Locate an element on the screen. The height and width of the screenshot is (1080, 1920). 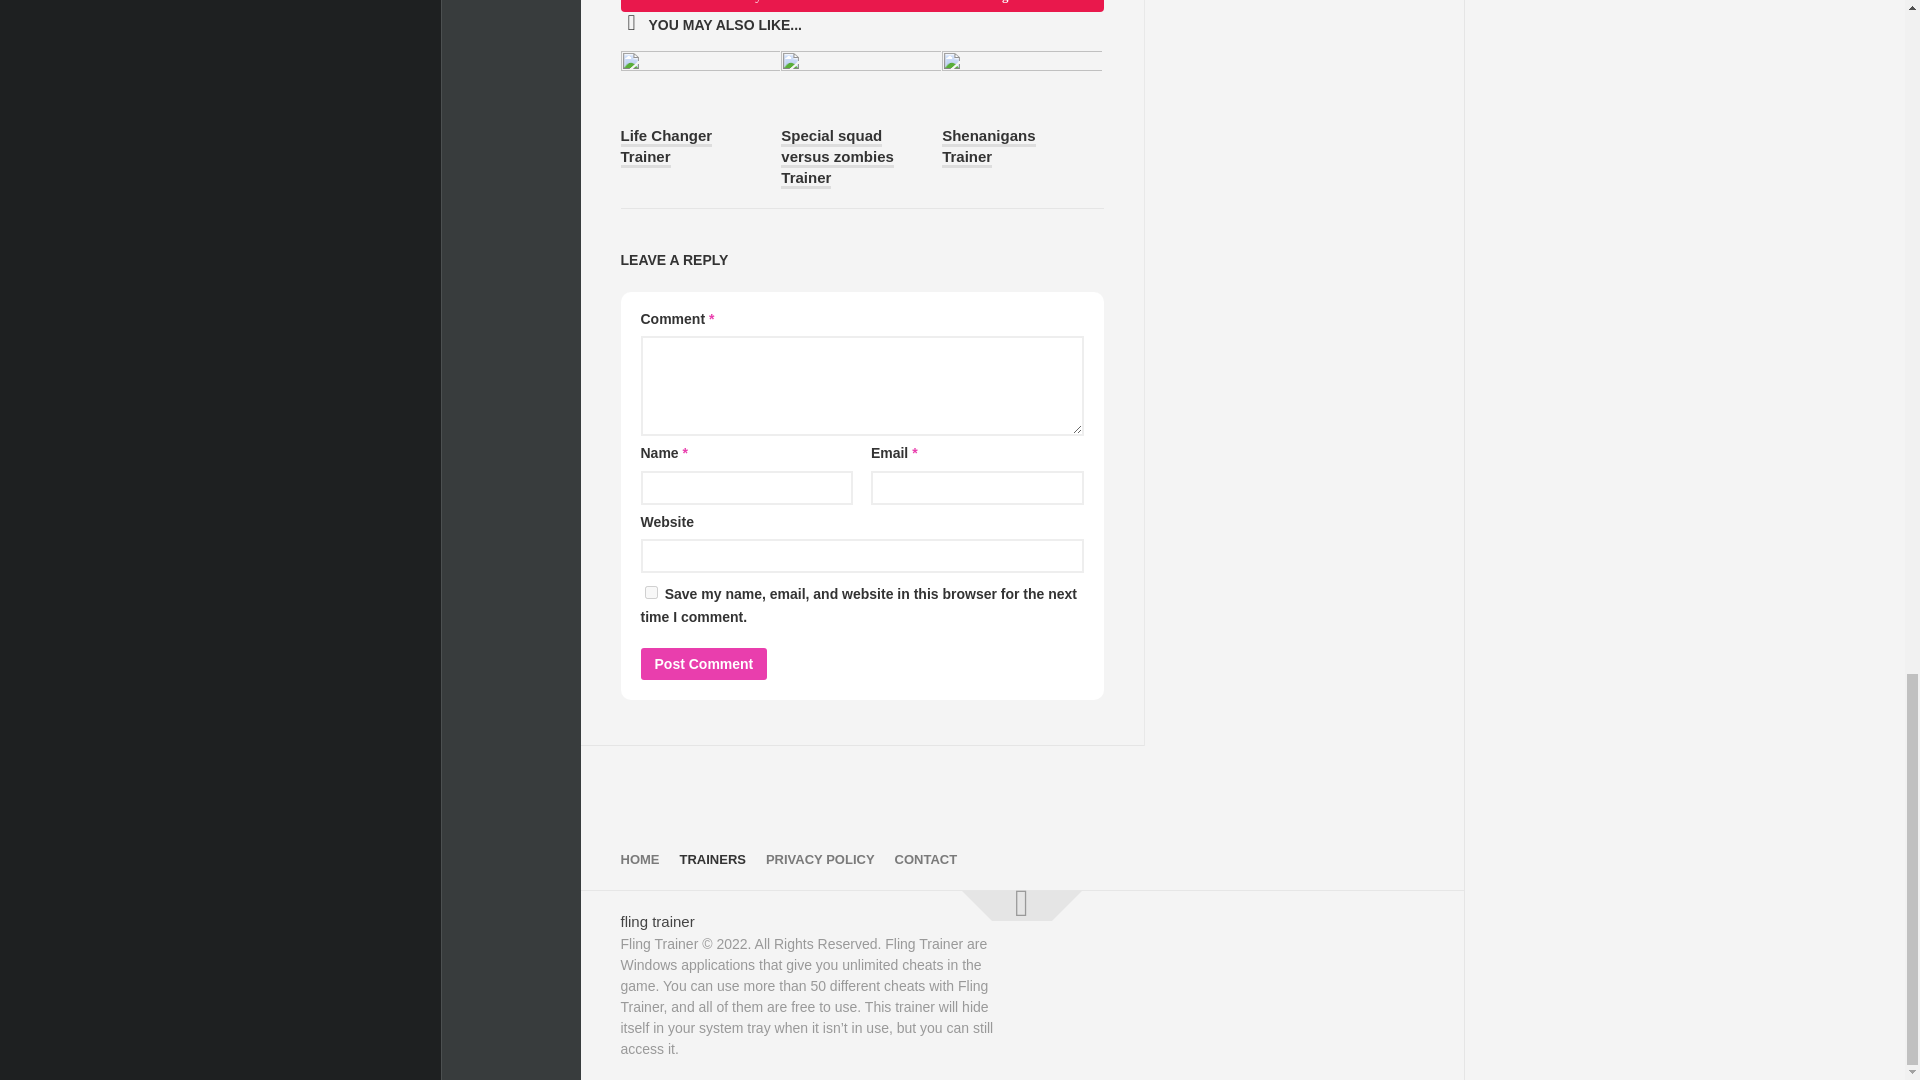
Life Changer Trainer is located at coordinates (666, 148).